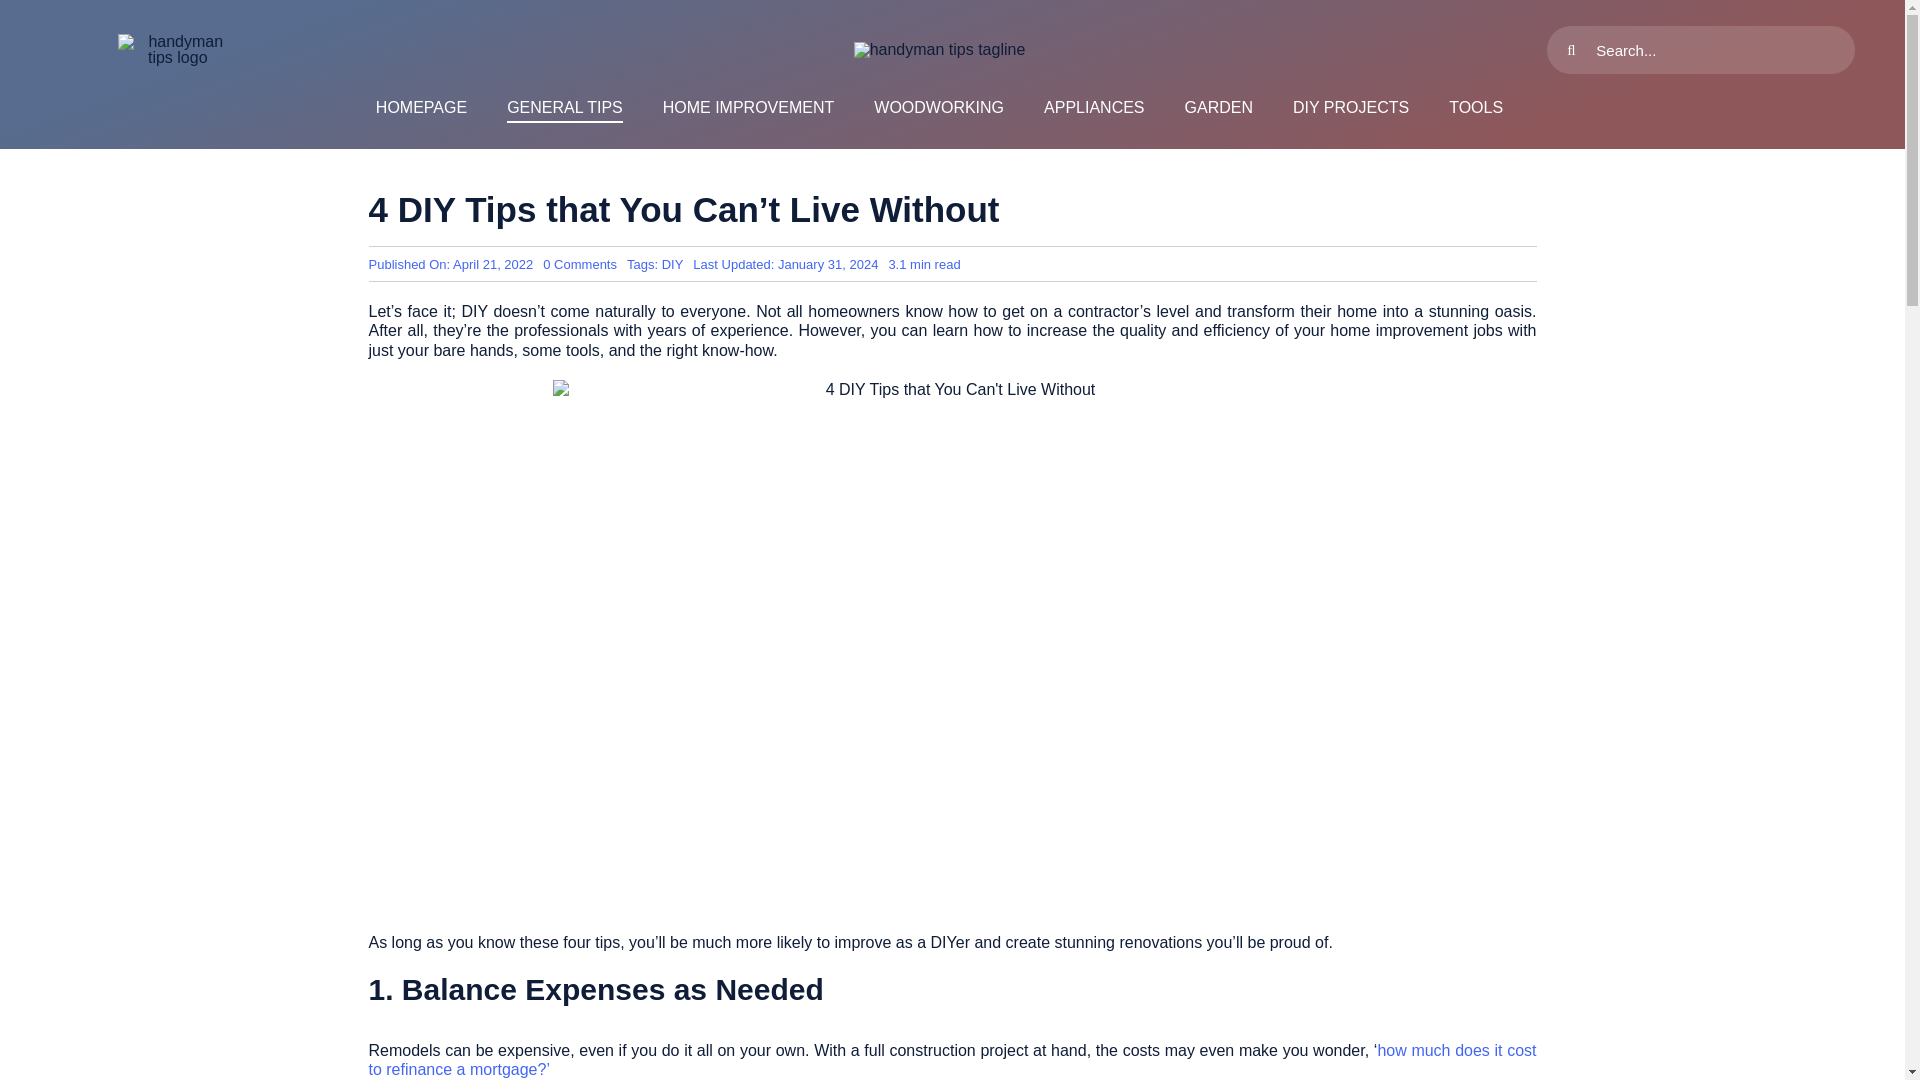  I want to click on APPLIANCES, so click(1094, 108).